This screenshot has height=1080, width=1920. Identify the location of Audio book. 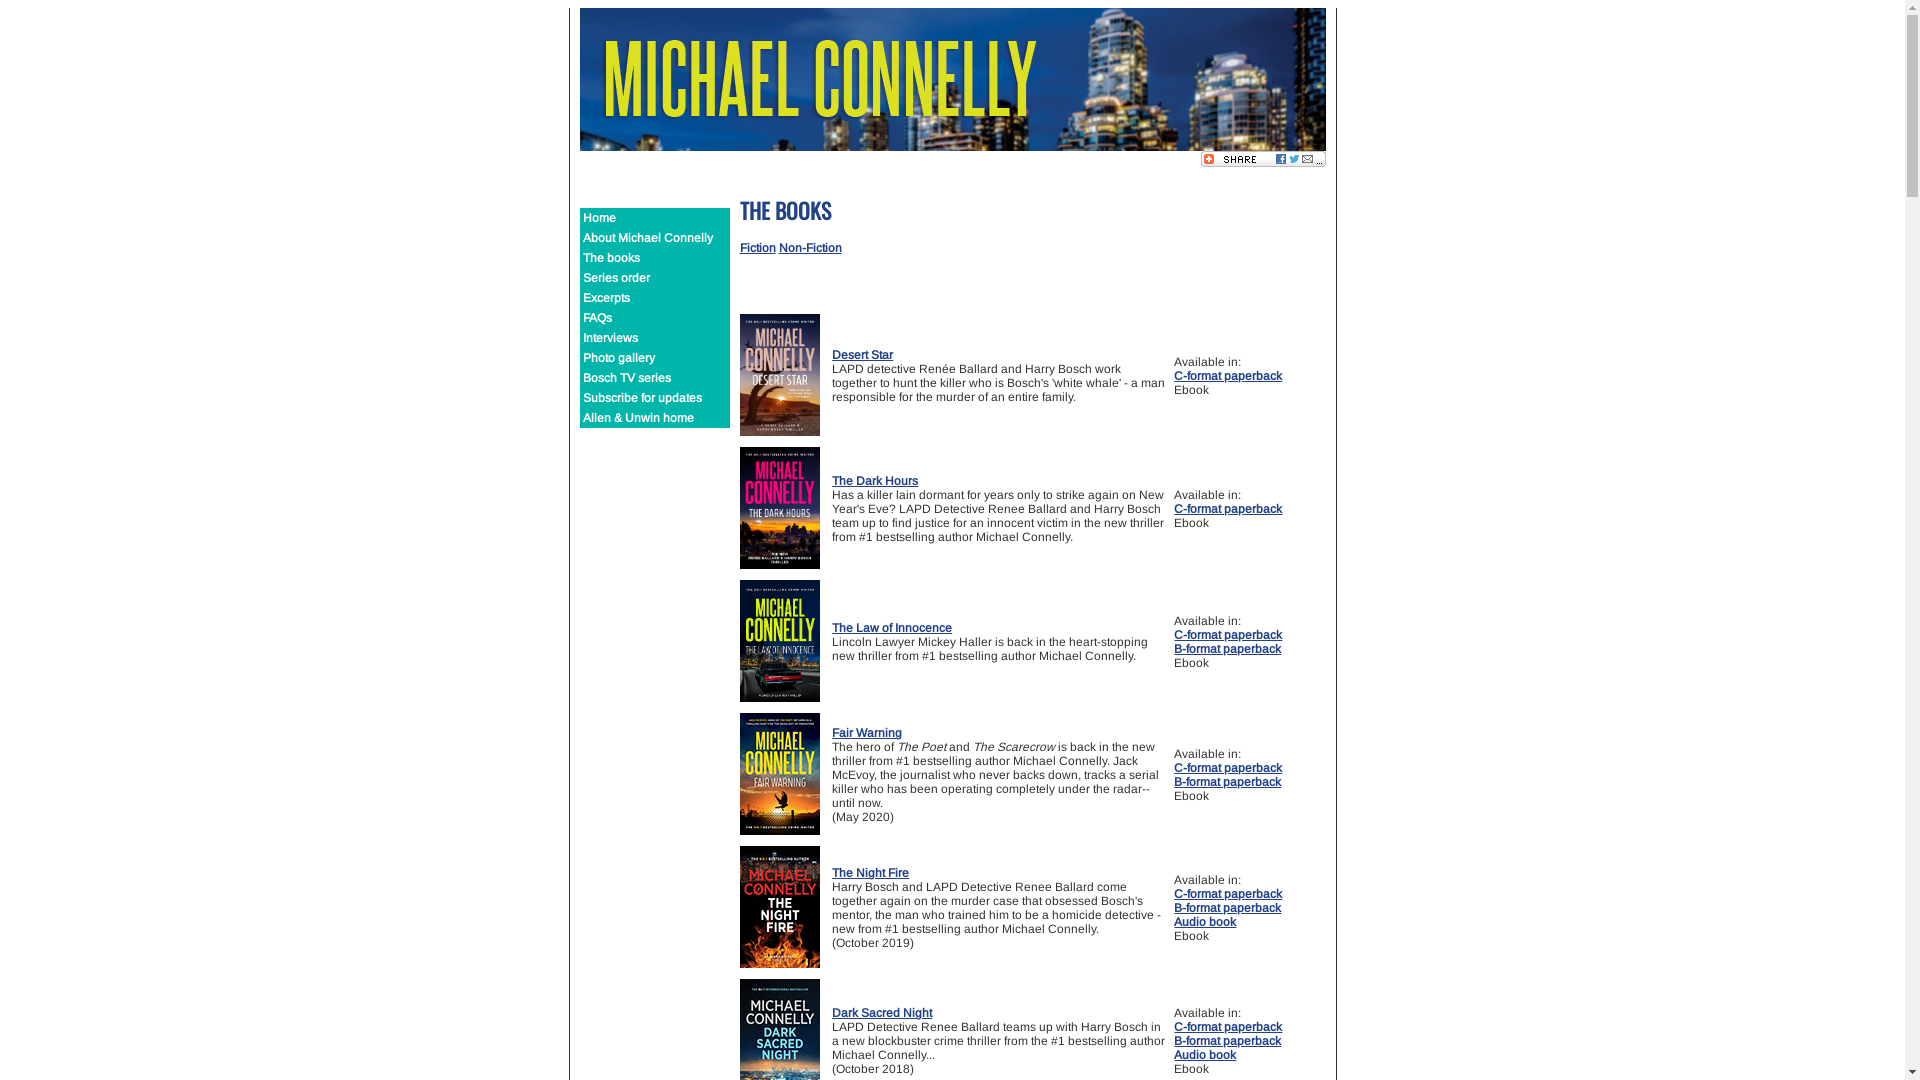
(1205, 922).